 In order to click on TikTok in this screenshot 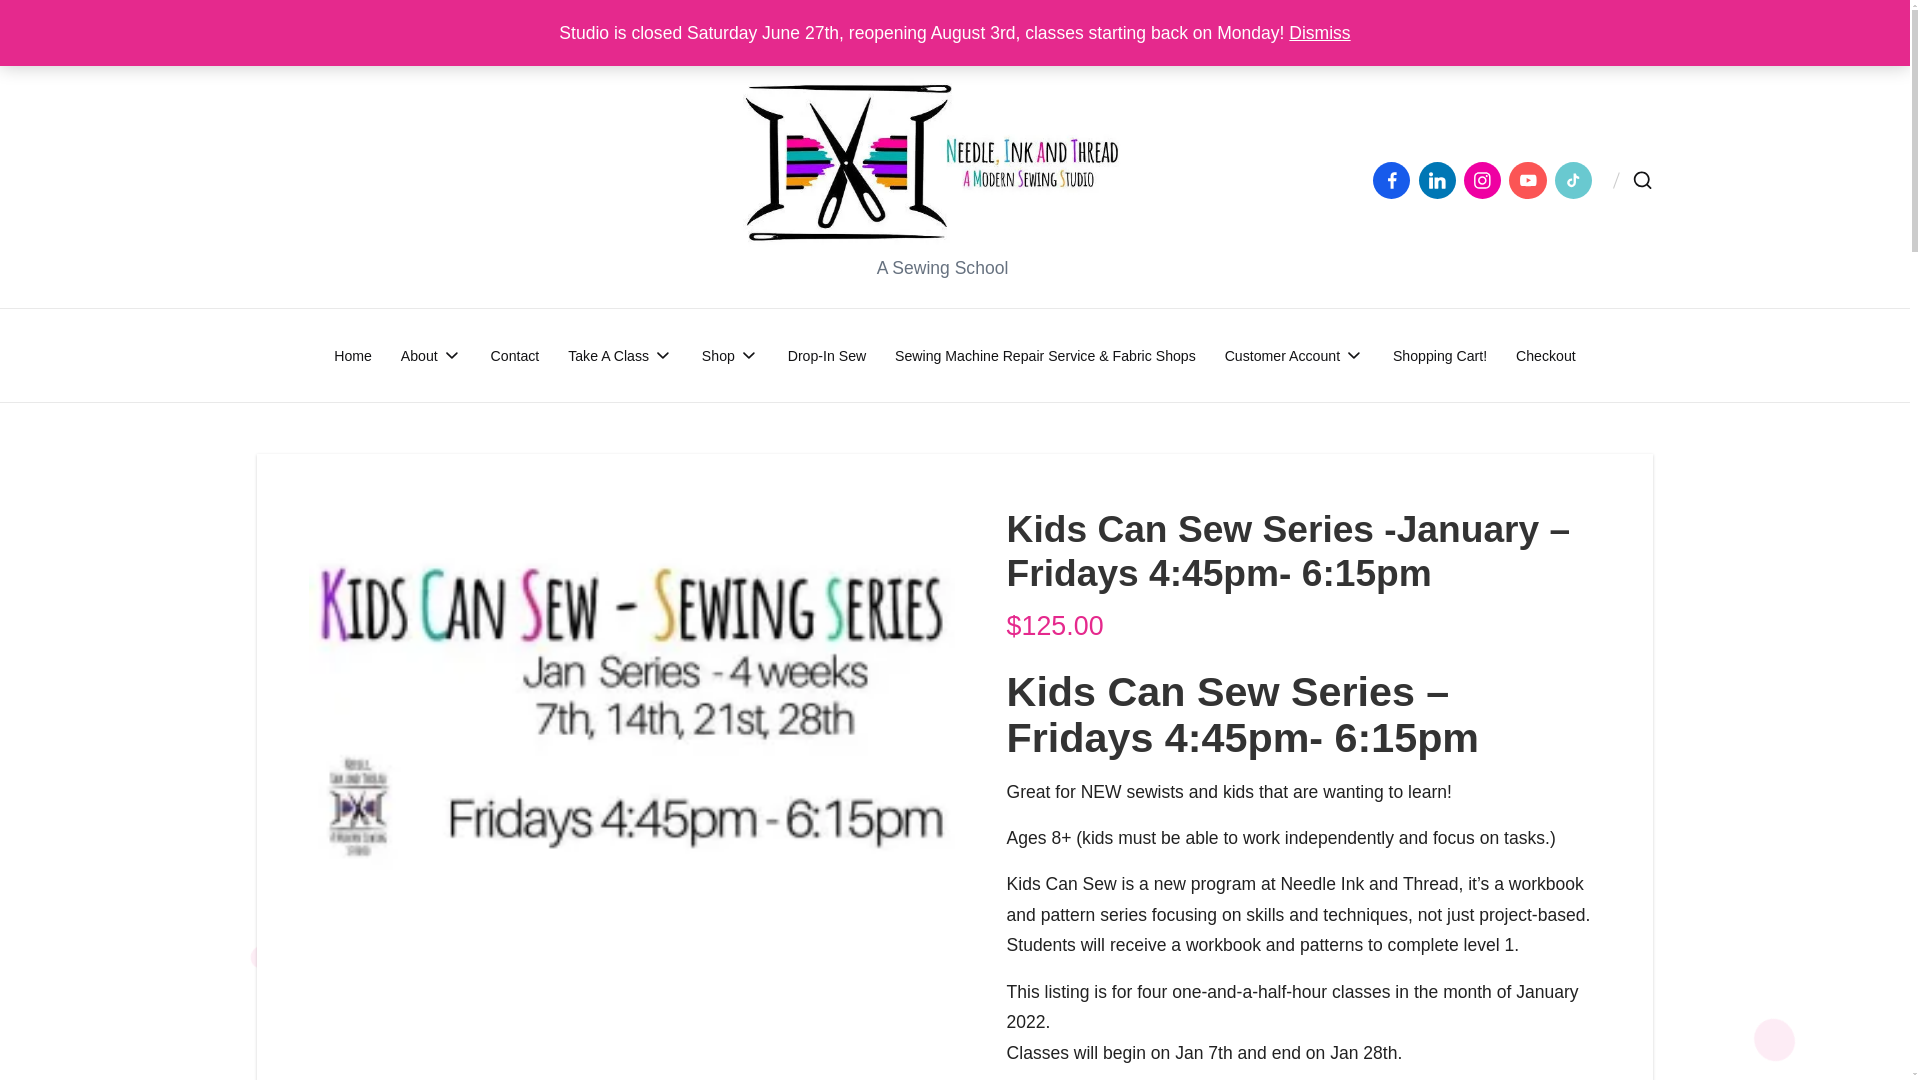, I will do `click(1577, 180)`.